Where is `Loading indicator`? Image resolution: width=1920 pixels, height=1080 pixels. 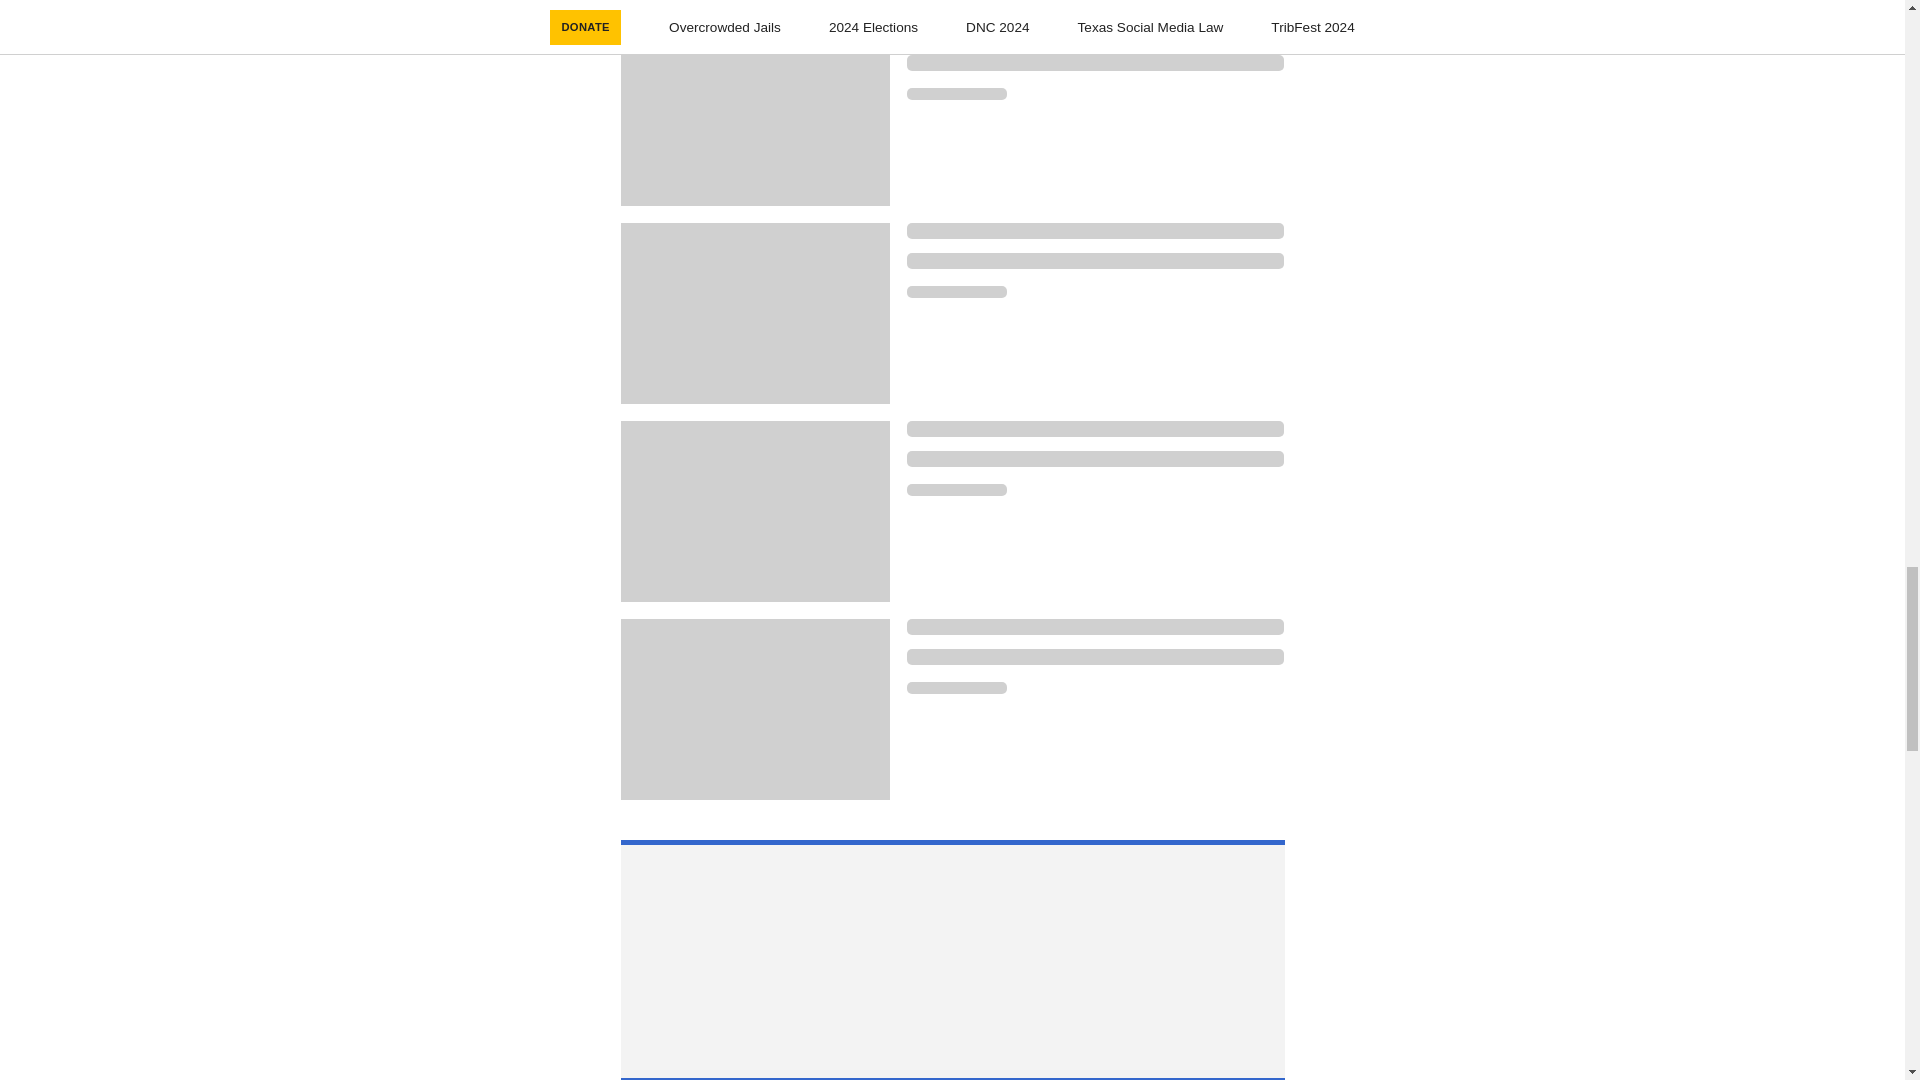 Loading indicator is located at coordinates (956, 292).